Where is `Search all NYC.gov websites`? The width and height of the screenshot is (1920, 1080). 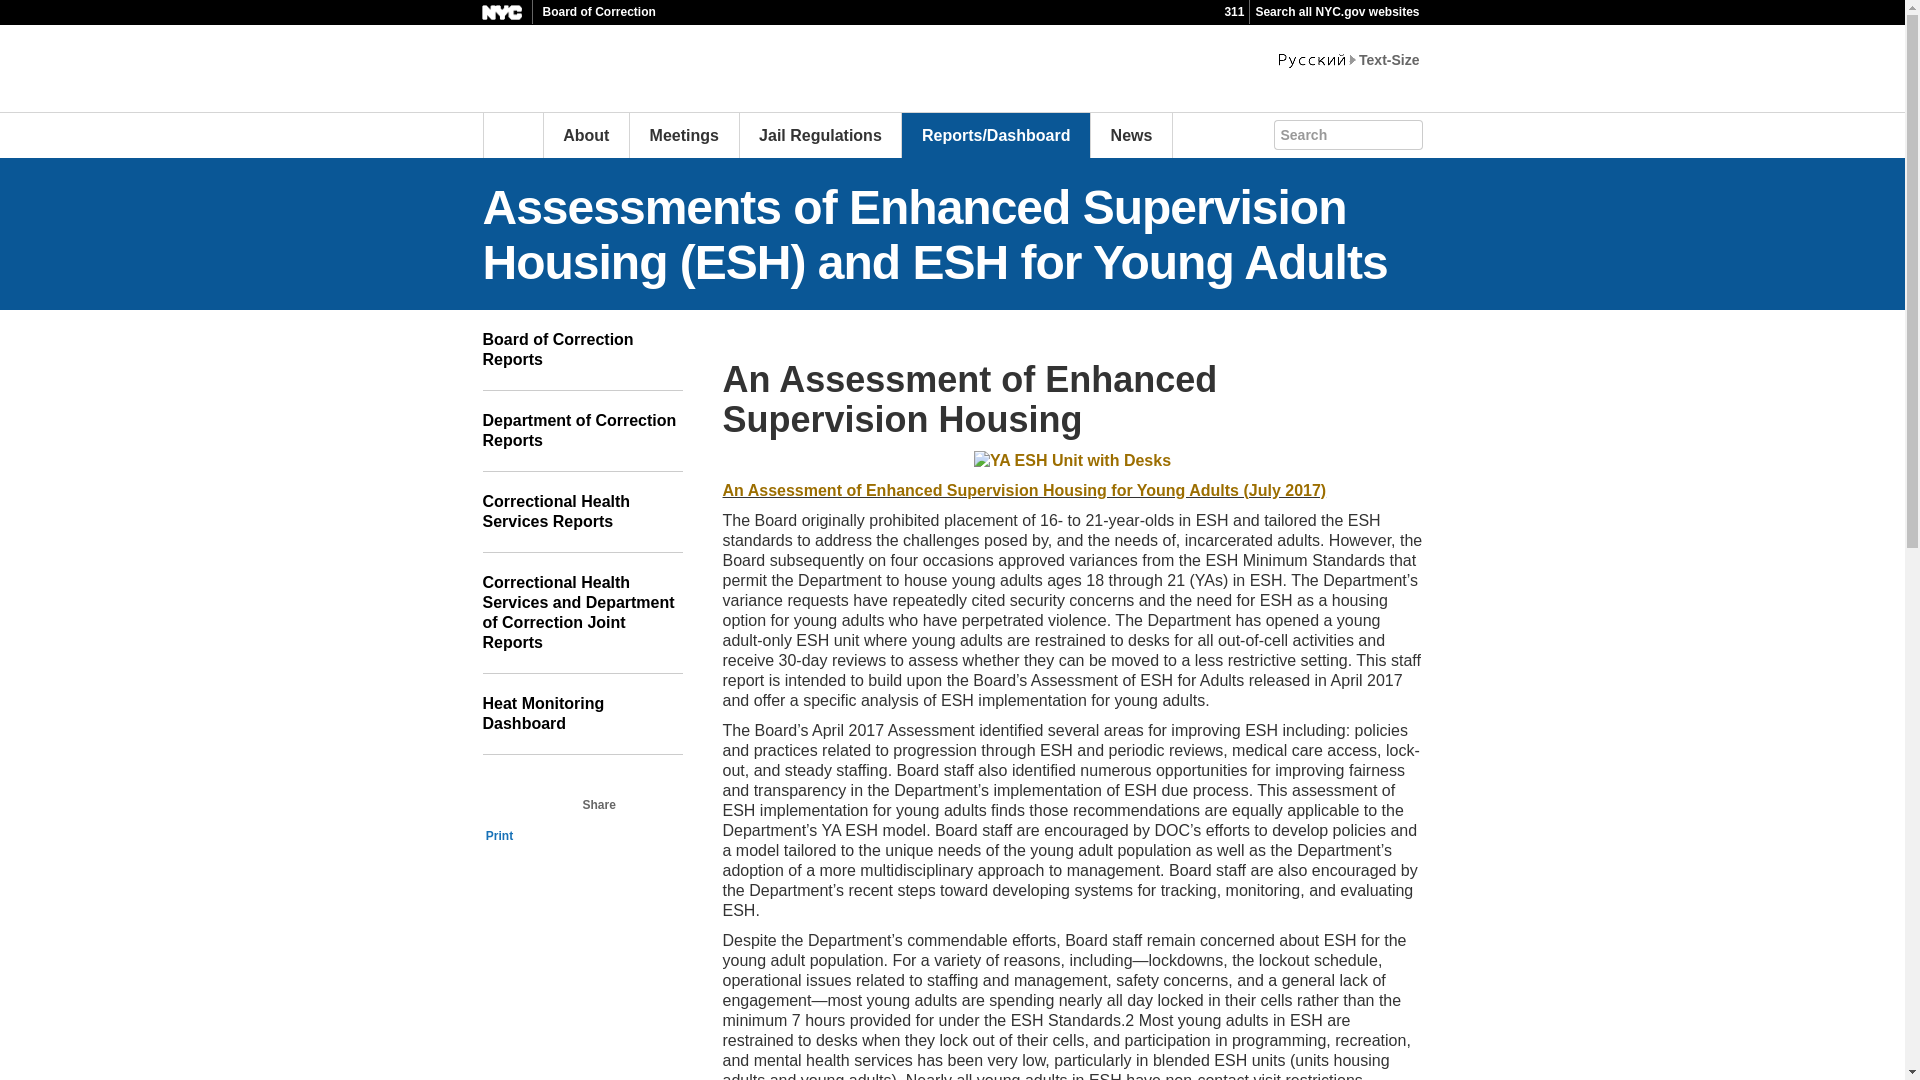 Search all NYC.gov websites is located at coordinates (1336, 12).